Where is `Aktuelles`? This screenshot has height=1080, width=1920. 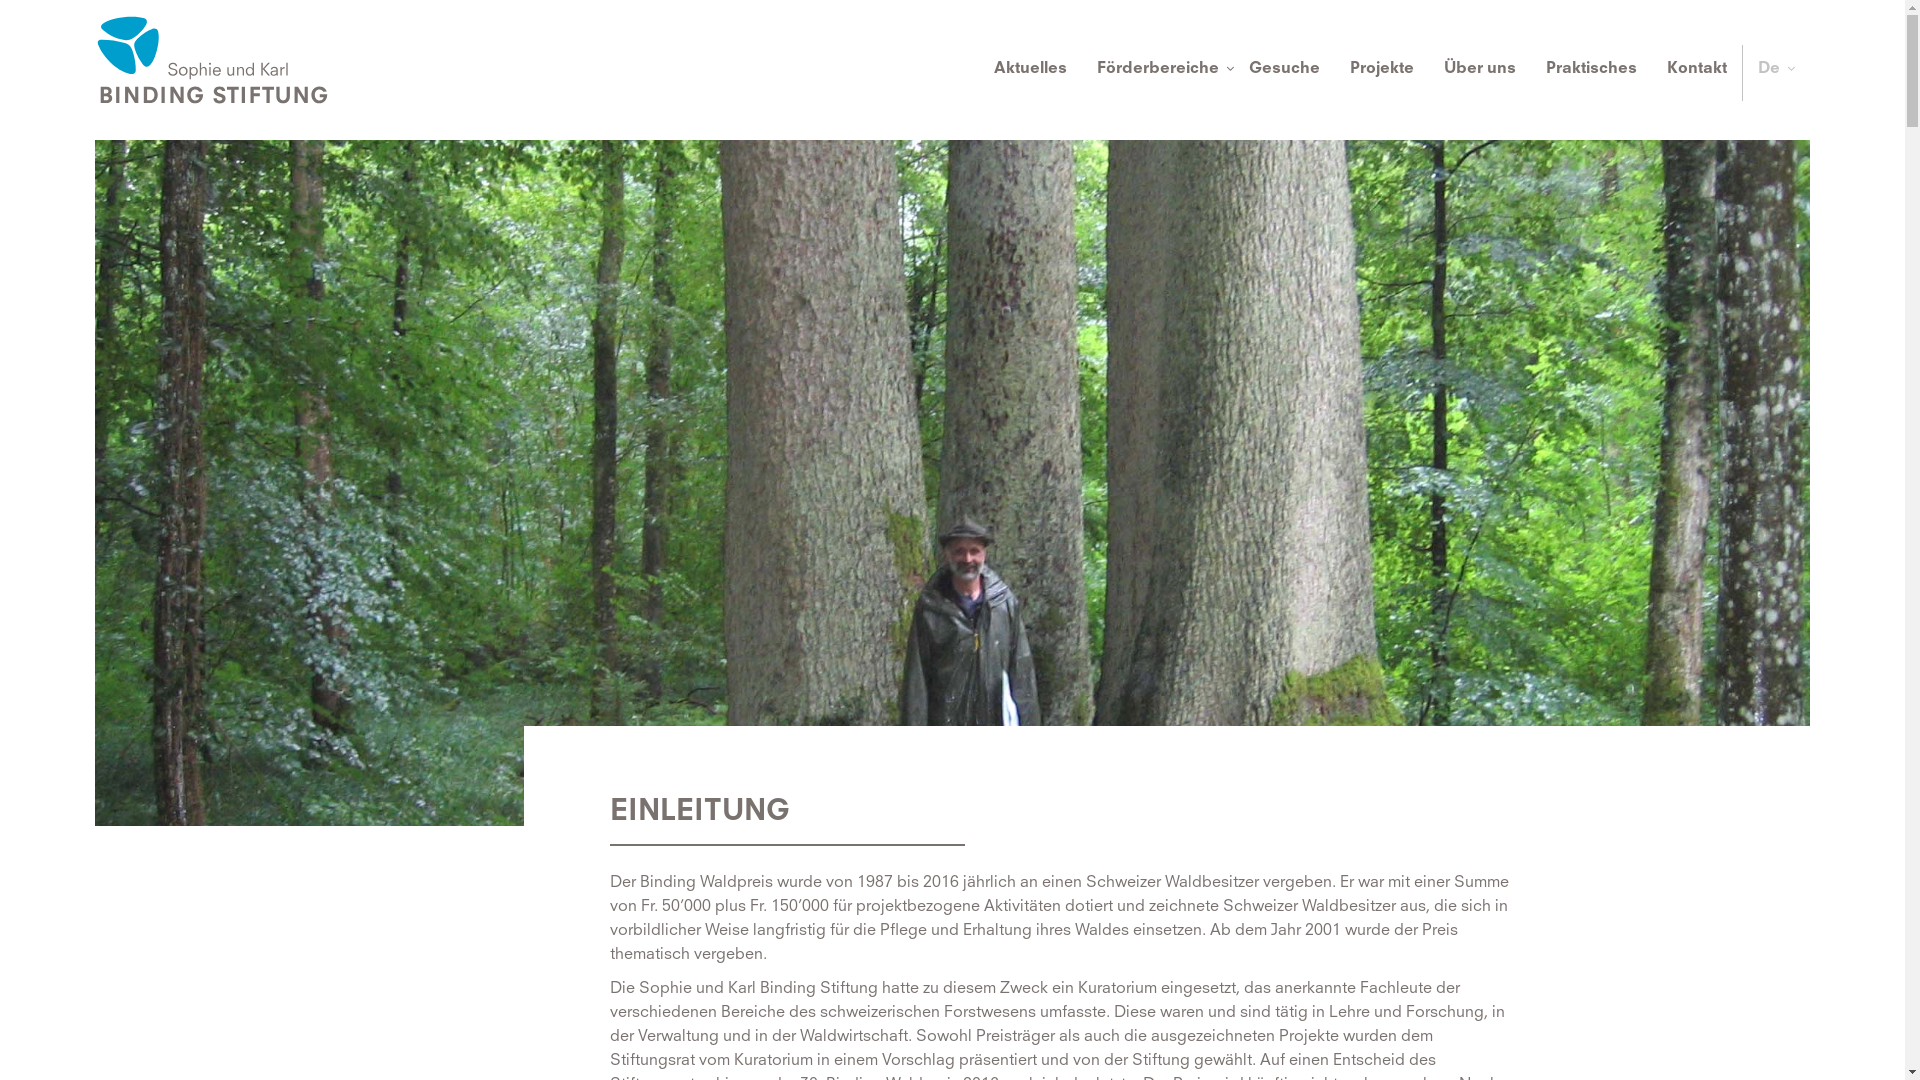
Aktuelles is located at coordinates (1030, 73).